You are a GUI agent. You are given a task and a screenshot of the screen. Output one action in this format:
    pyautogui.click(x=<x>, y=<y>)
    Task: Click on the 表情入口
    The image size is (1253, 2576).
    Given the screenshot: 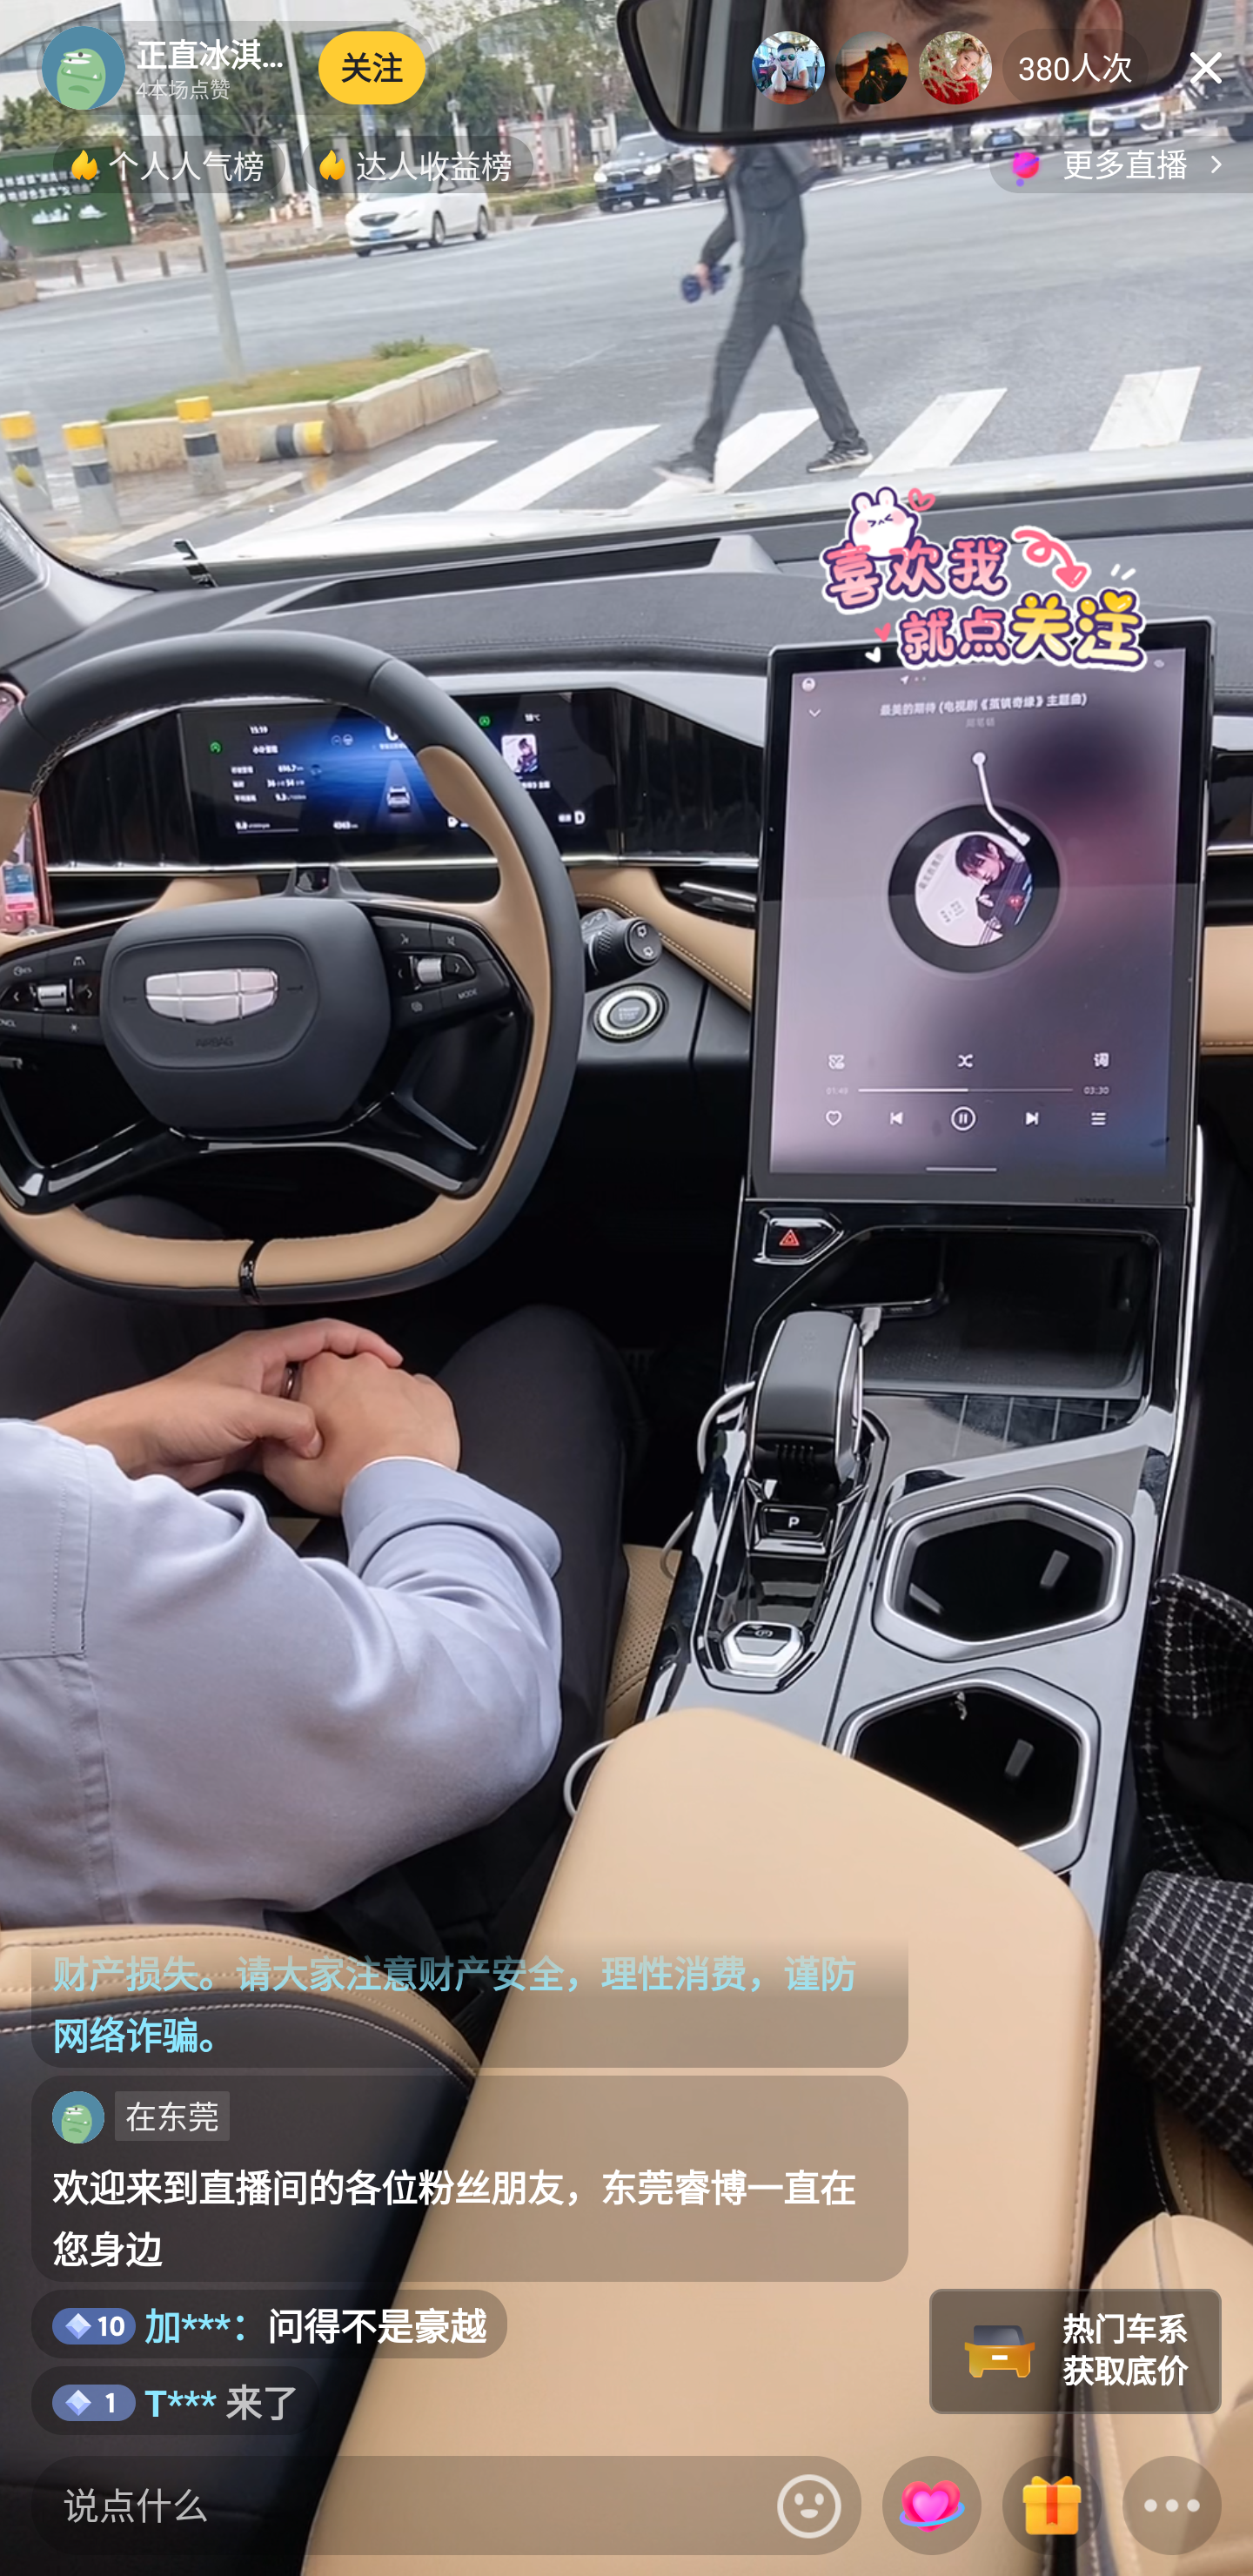 What is the action you would take?
    pyautogui.click(x=809, y=2505)
    